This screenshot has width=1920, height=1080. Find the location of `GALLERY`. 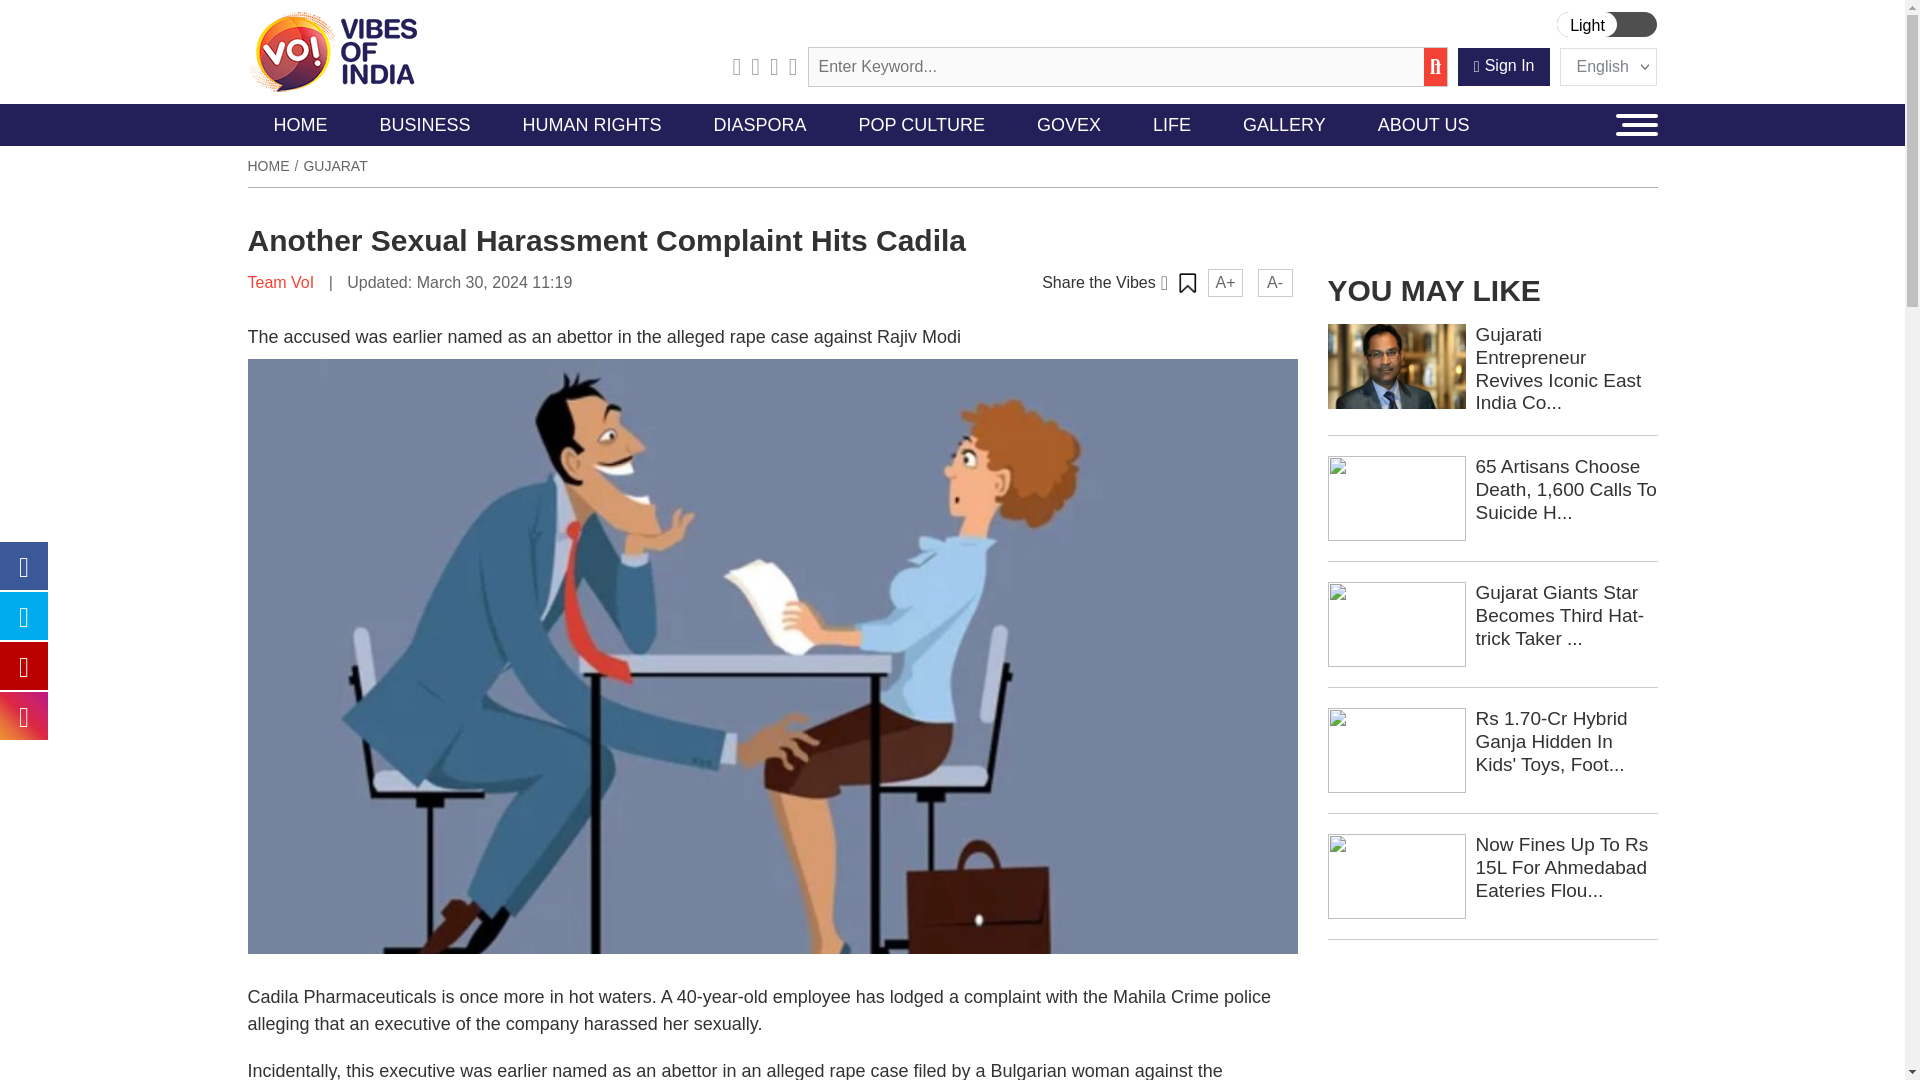

GALLERY is located at coordinates (1284, 124).